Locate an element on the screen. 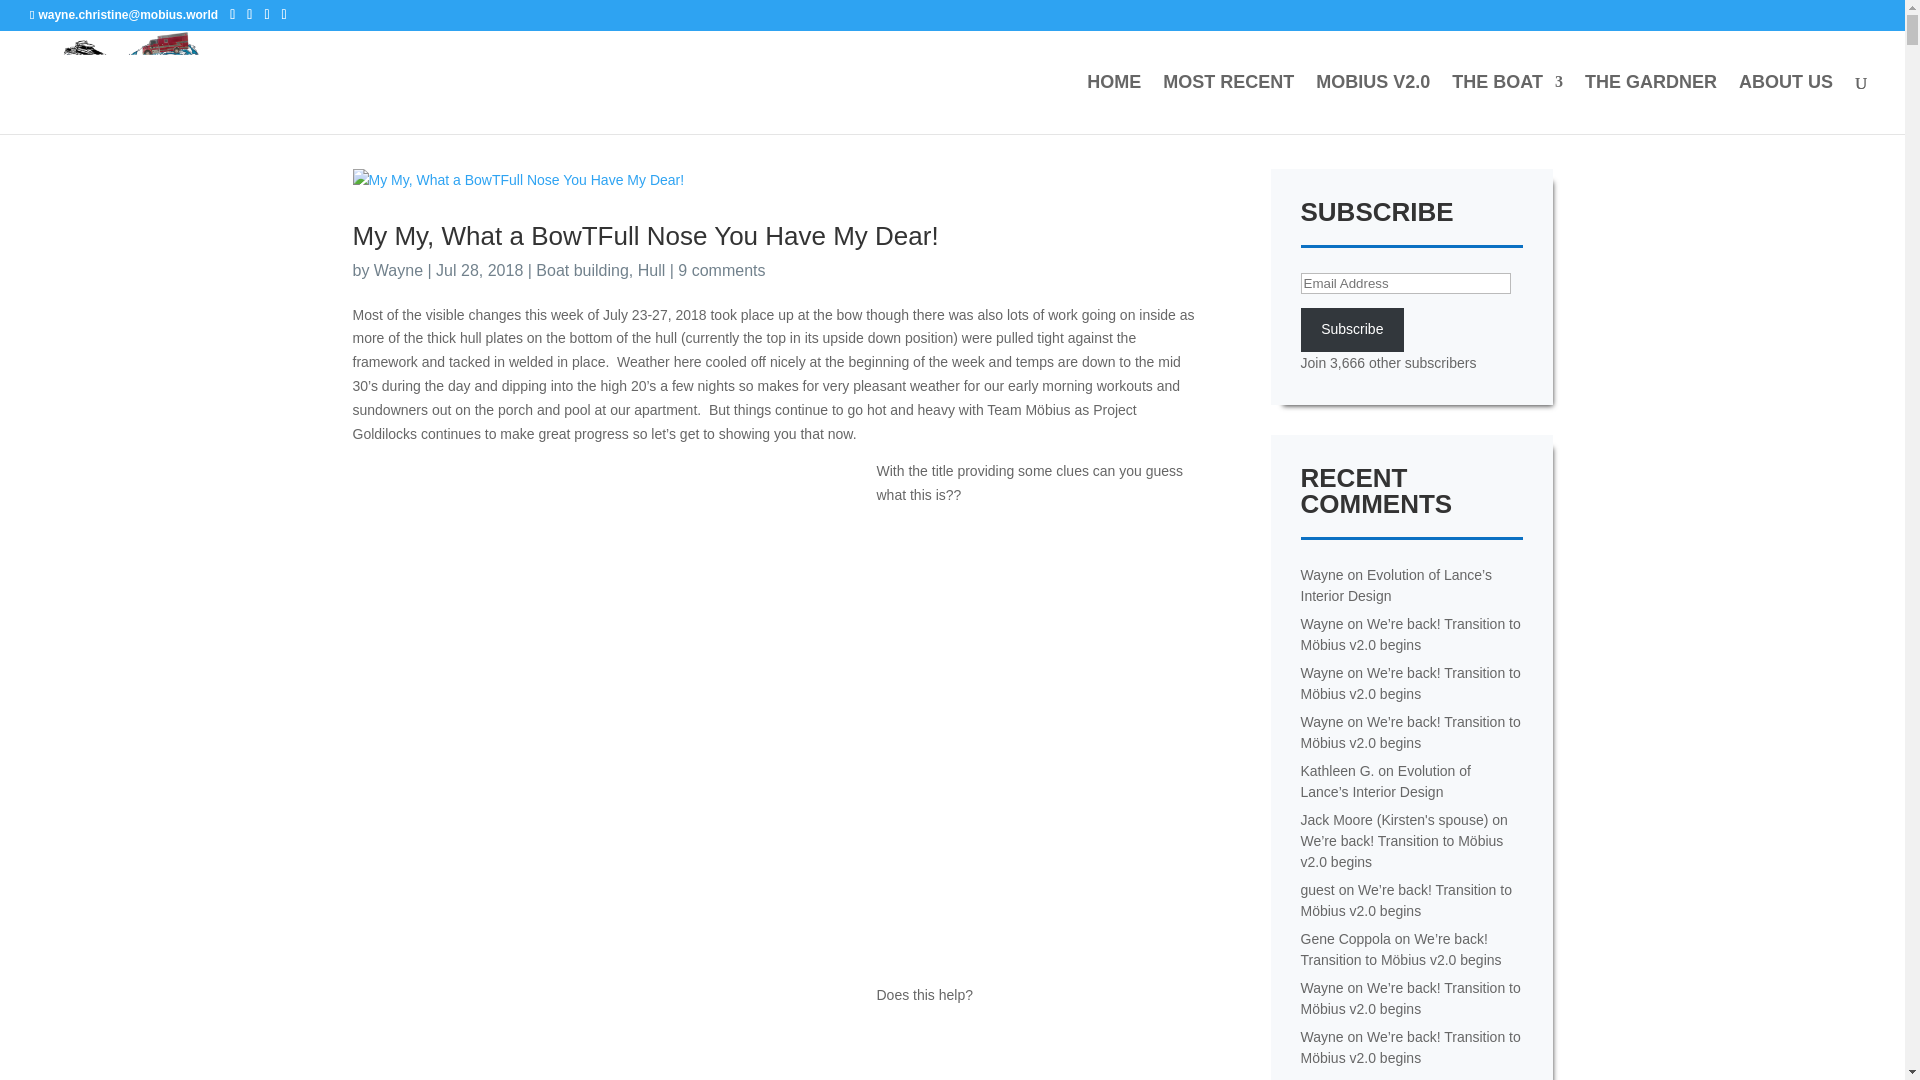 The height and width of the screenshot is (1080, 1920). HOME is located at coordinates (1113, 104).